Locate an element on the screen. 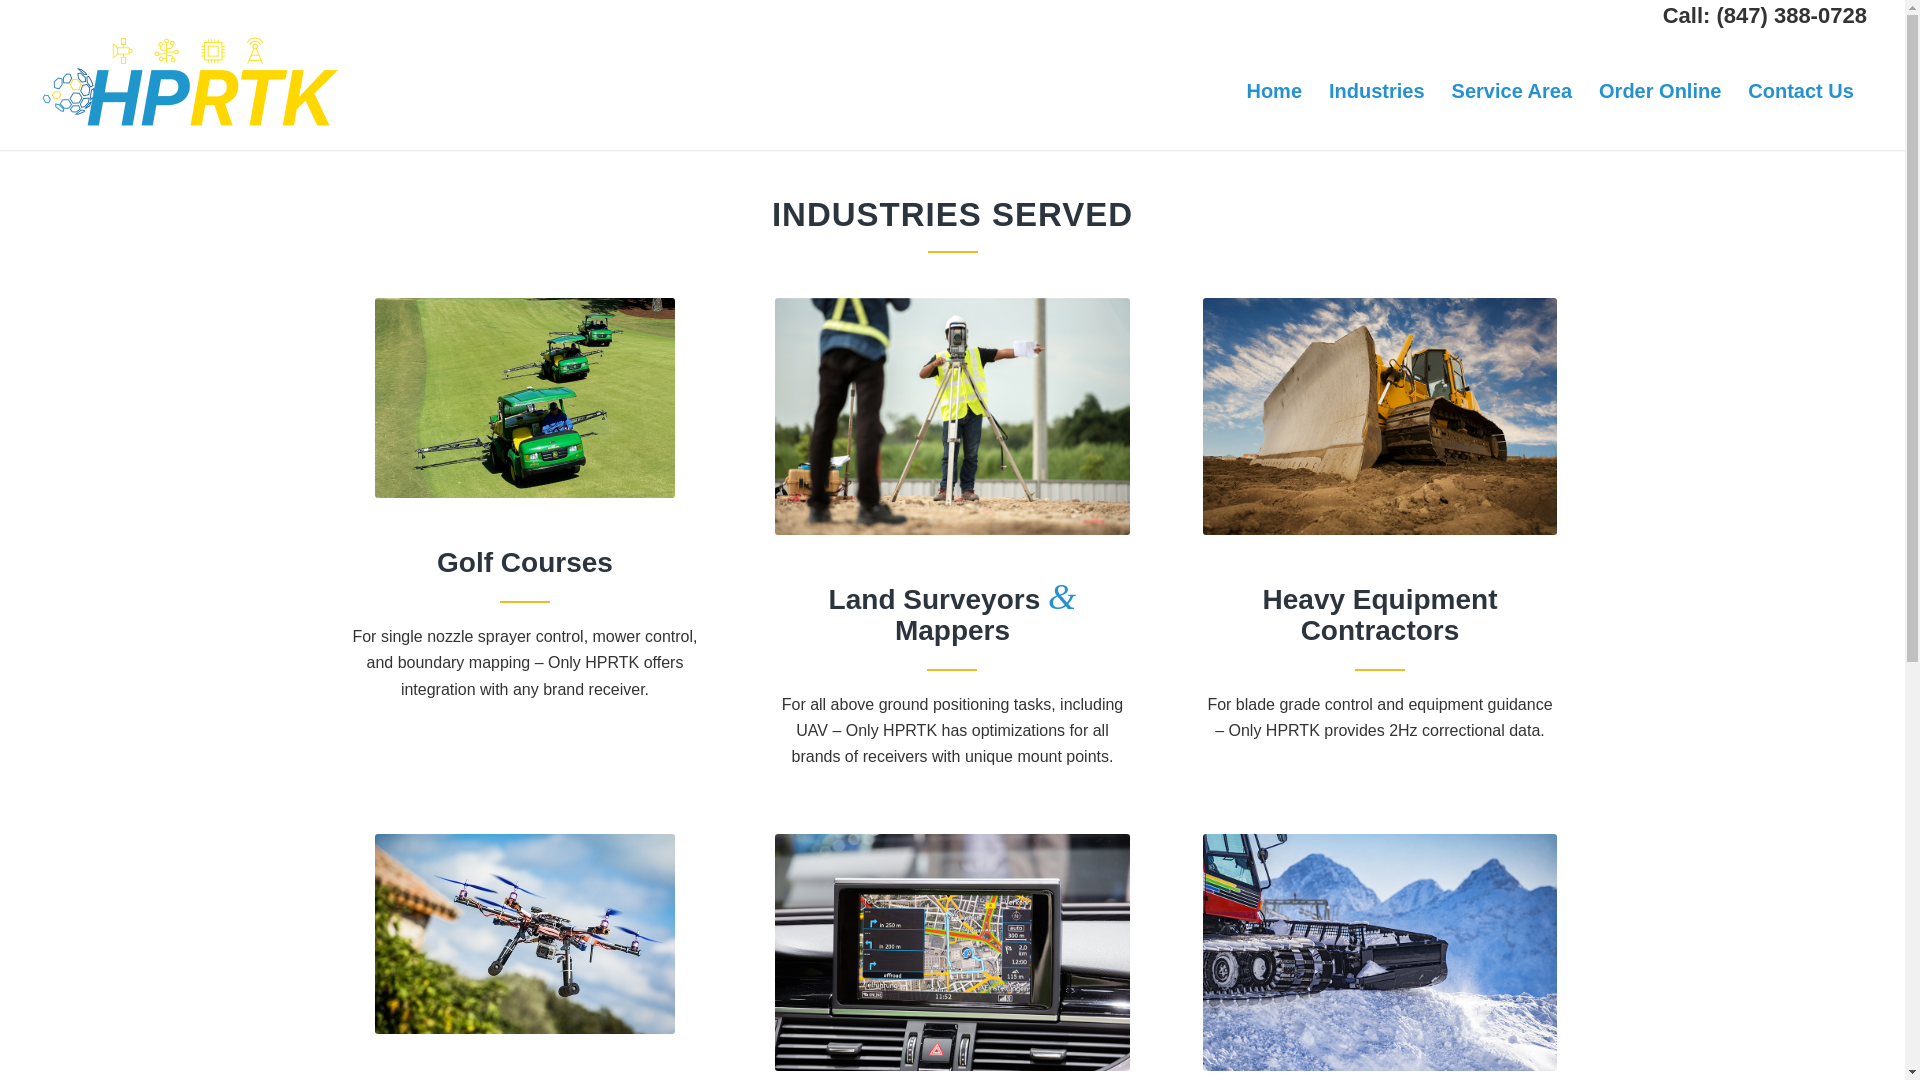 The width and height of the screenshot is (1920, 1080). Contact Us is located at coordinates (1800, 91).